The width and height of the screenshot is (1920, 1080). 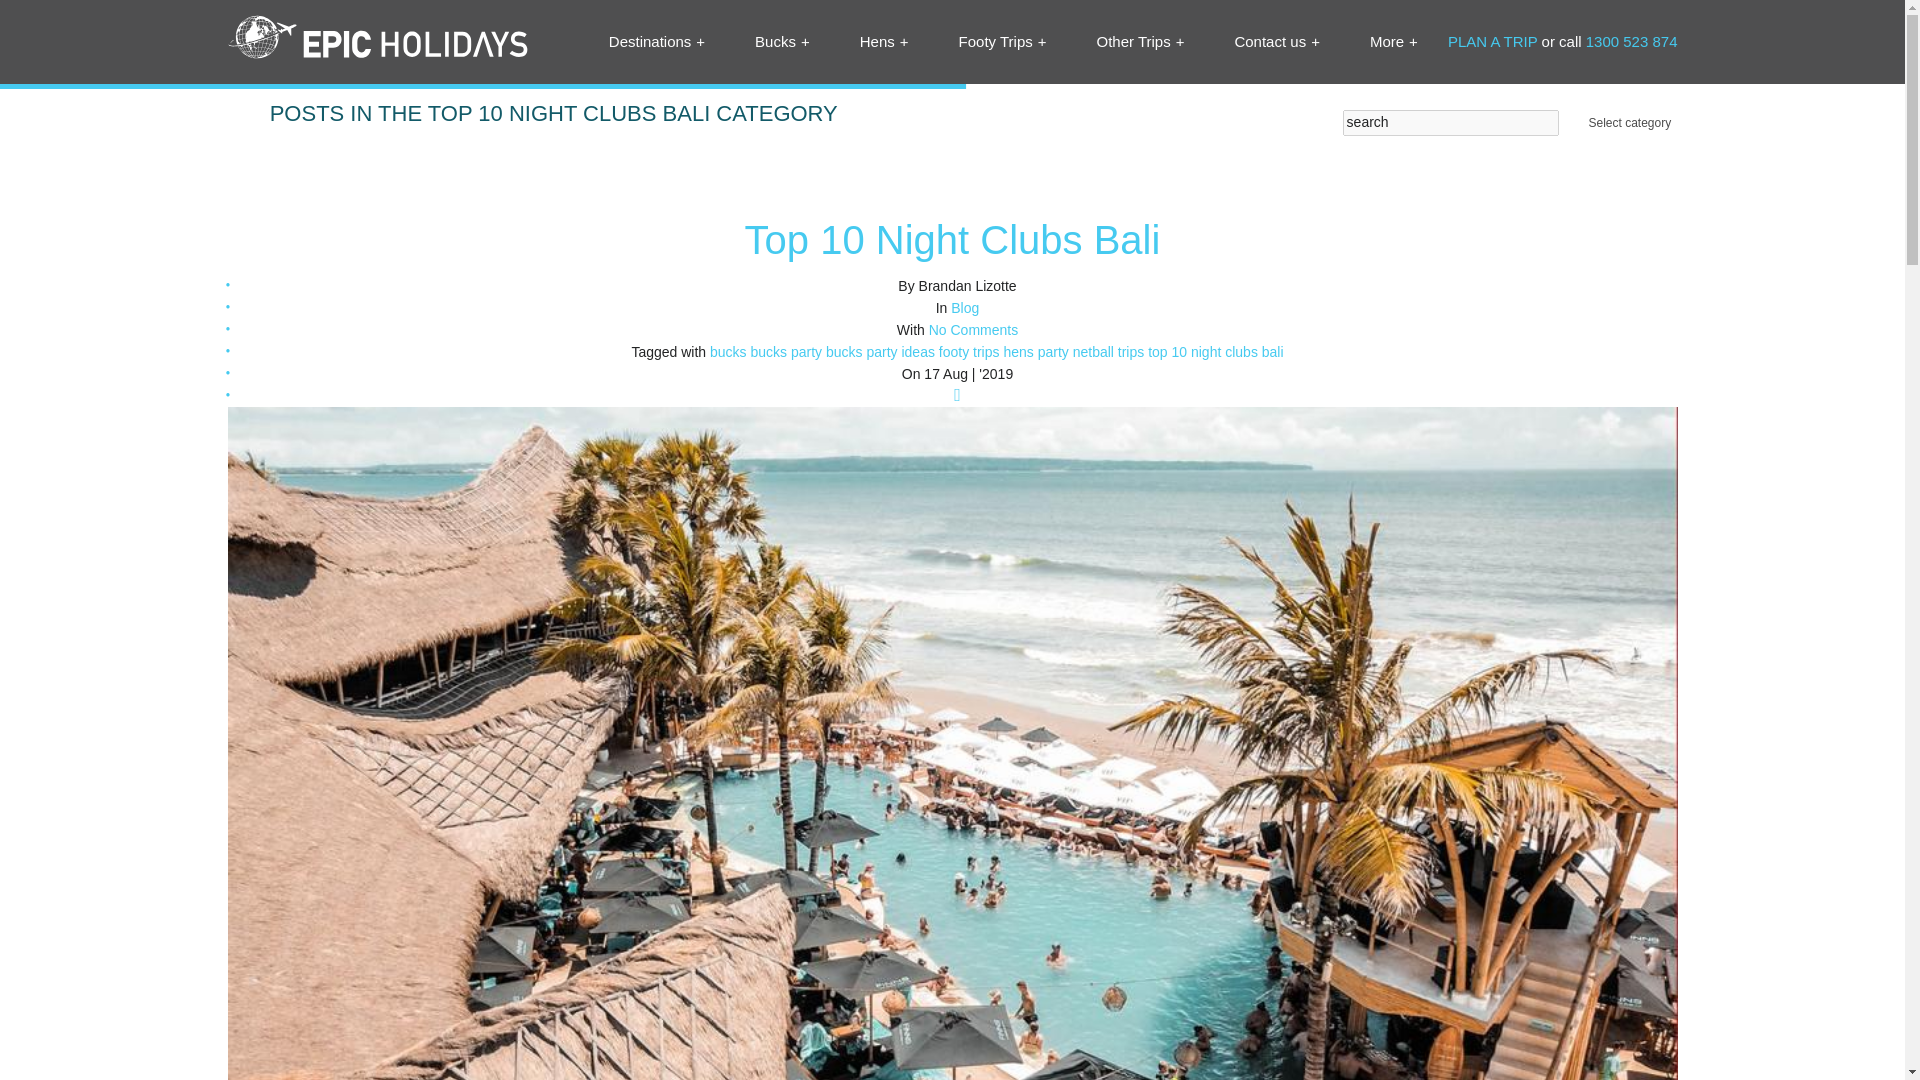 What do you see at coordinates (378, 37) in the screenshot?
I see `Created with Sketch.` at bounding box center [378, 37].